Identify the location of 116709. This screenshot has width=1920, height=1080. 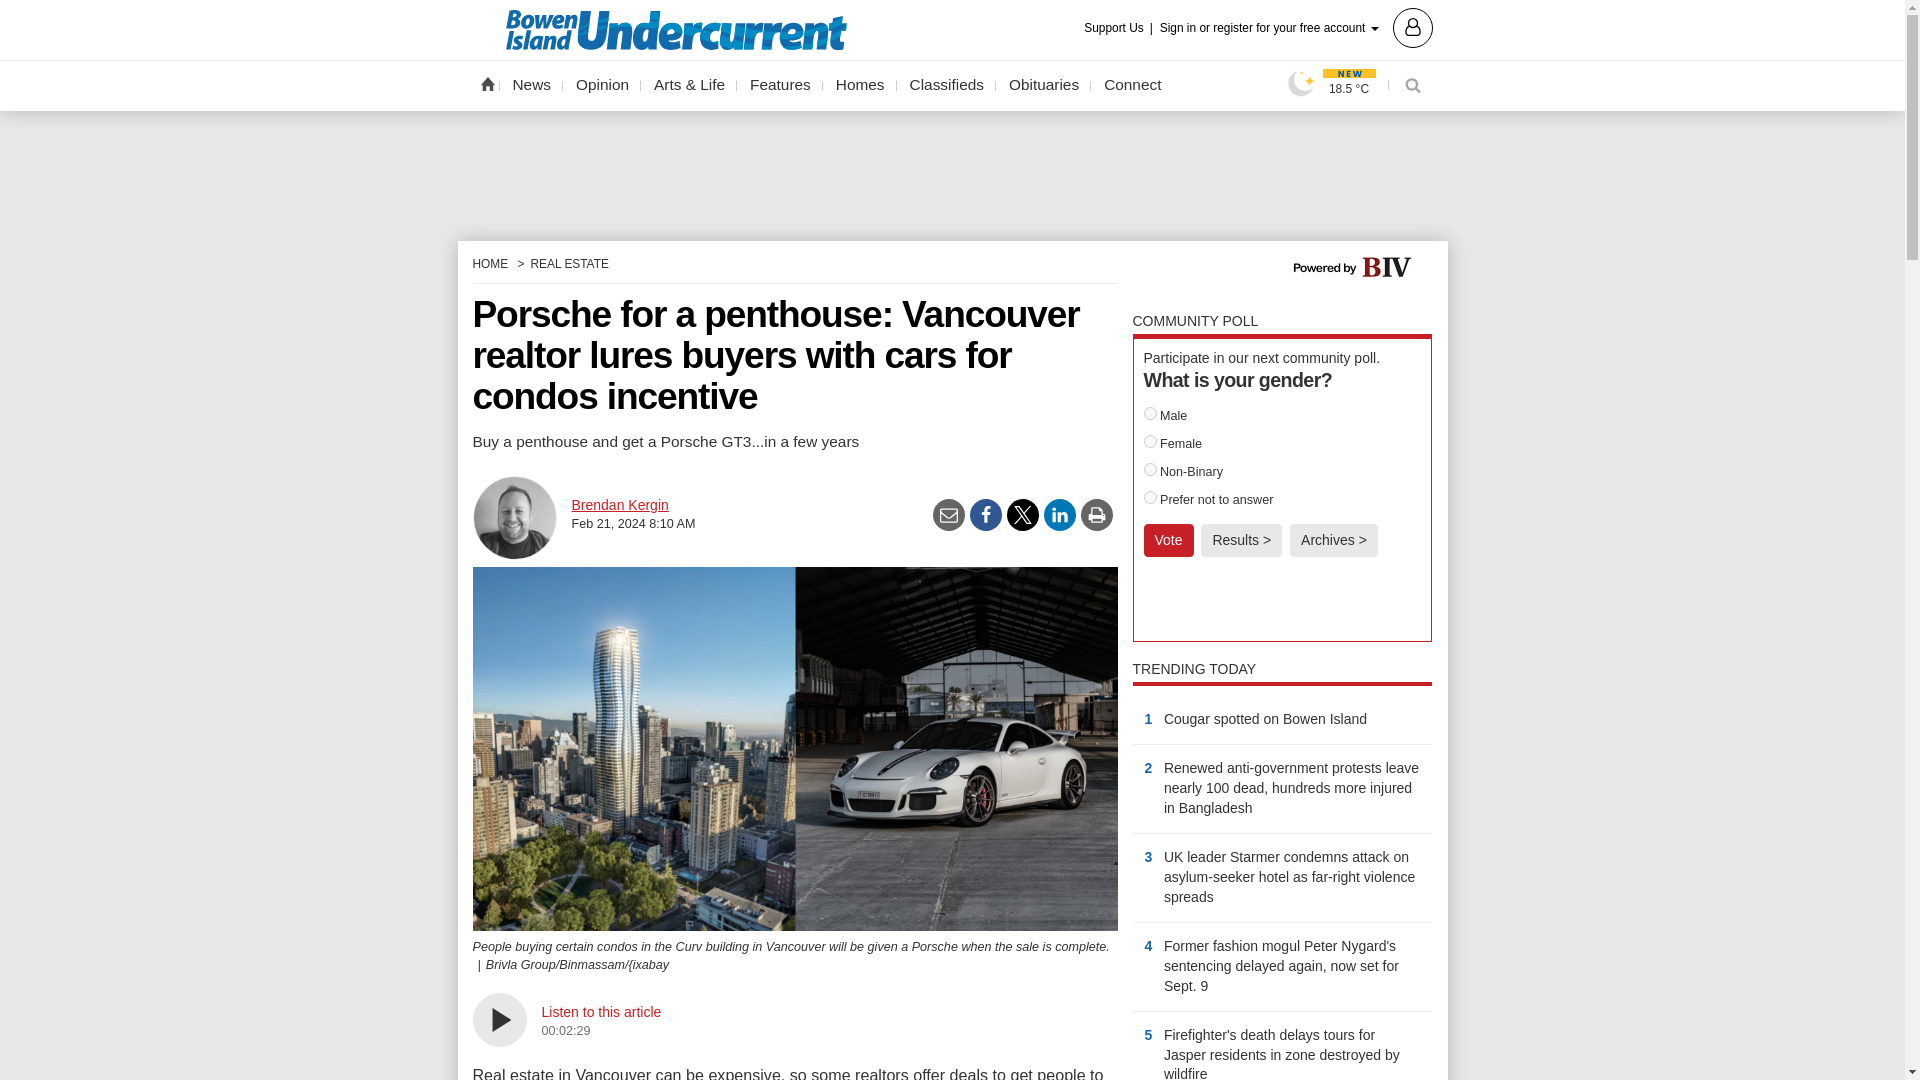
(1150, 498).